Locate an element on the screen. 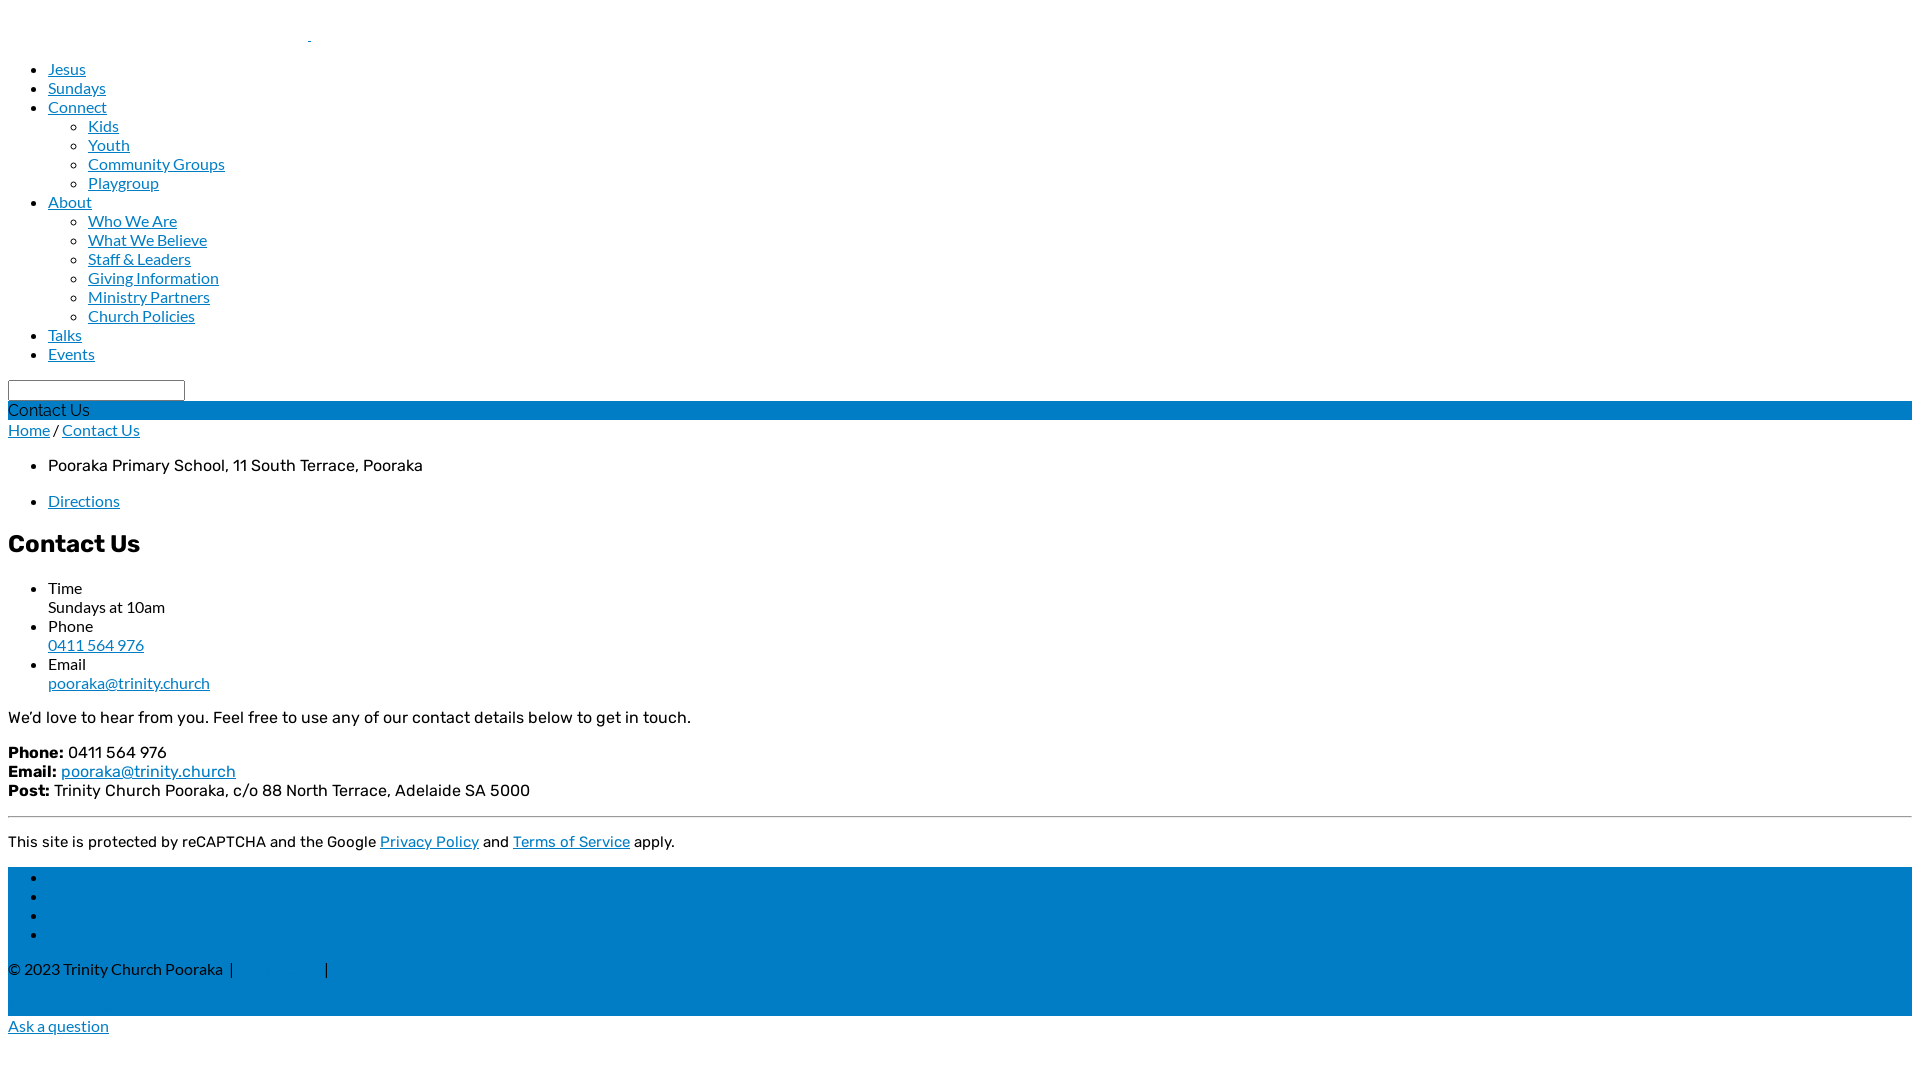 The width and height of the screenshot is (1920, 1080). Church Policies is located at coordinates (388, 968).